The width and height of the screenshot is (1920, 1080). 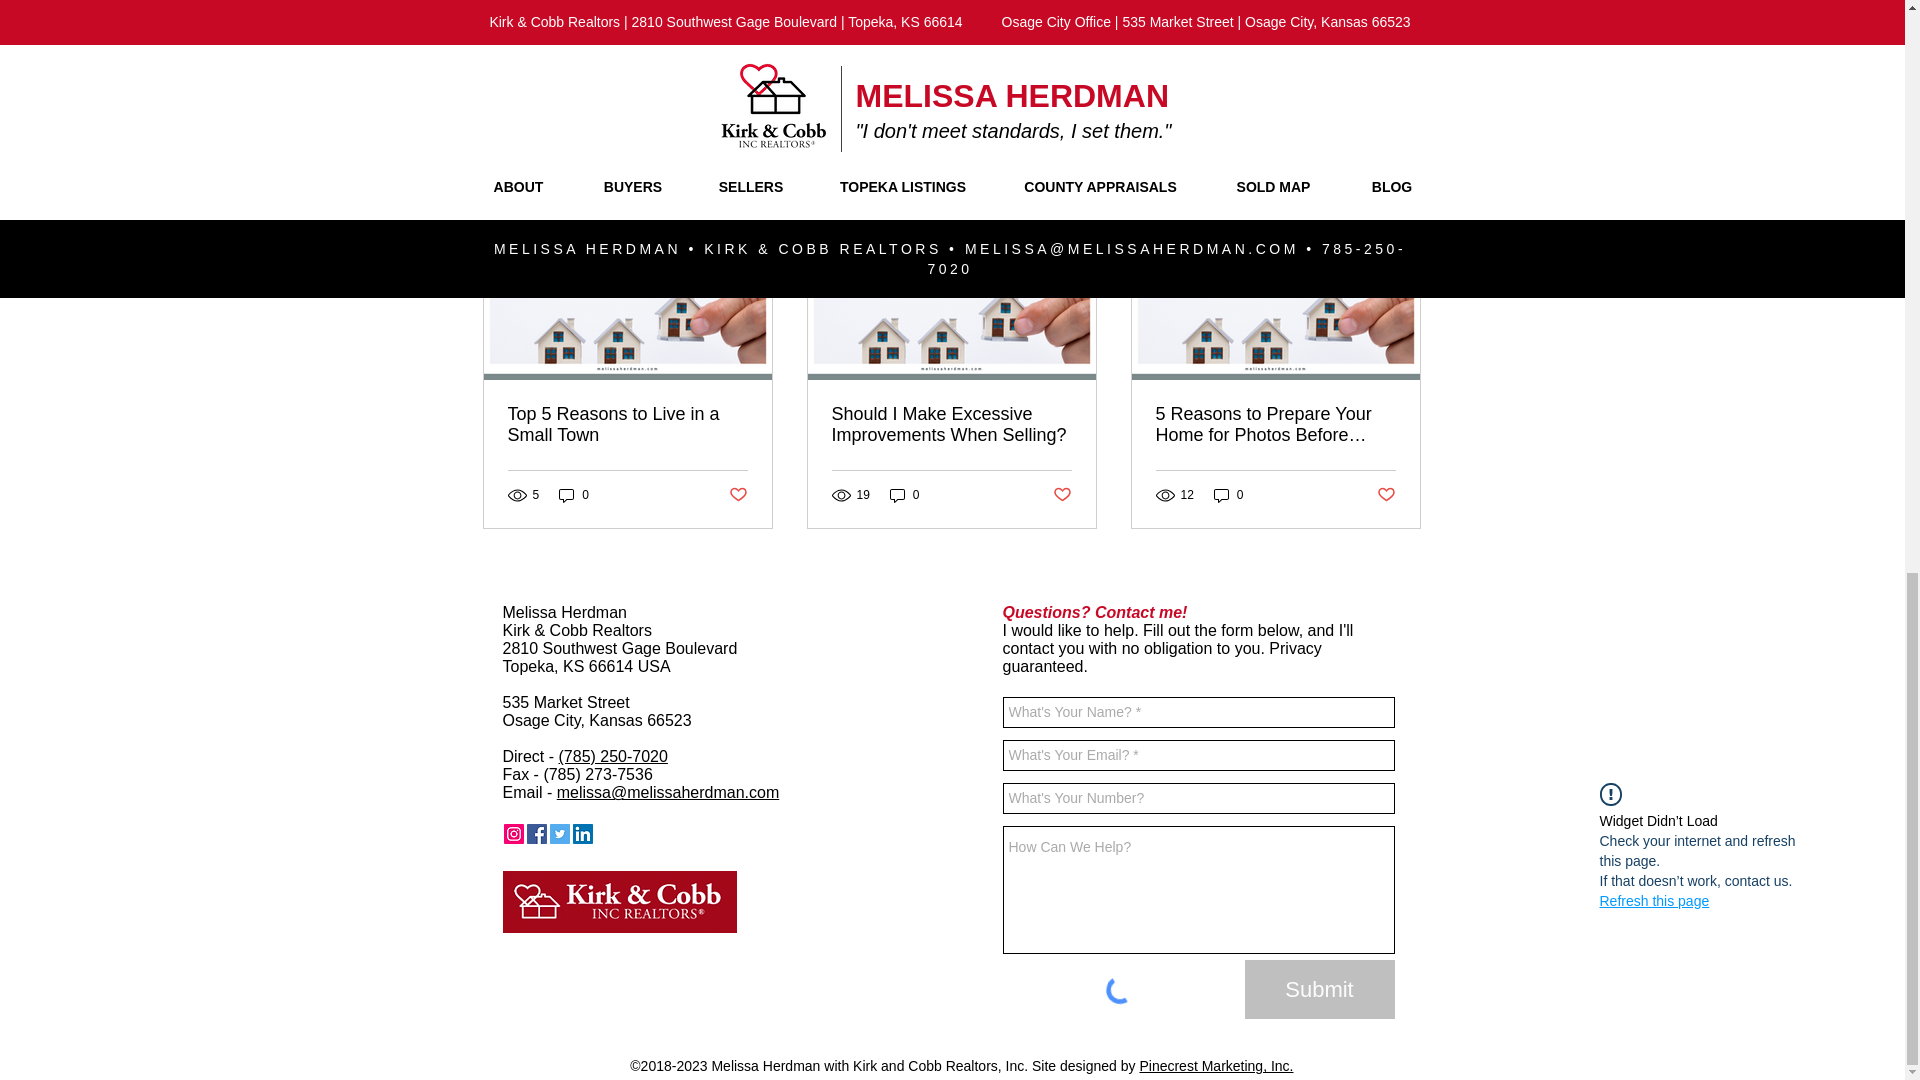 I want to click on 0, so click(x=574, y=496).